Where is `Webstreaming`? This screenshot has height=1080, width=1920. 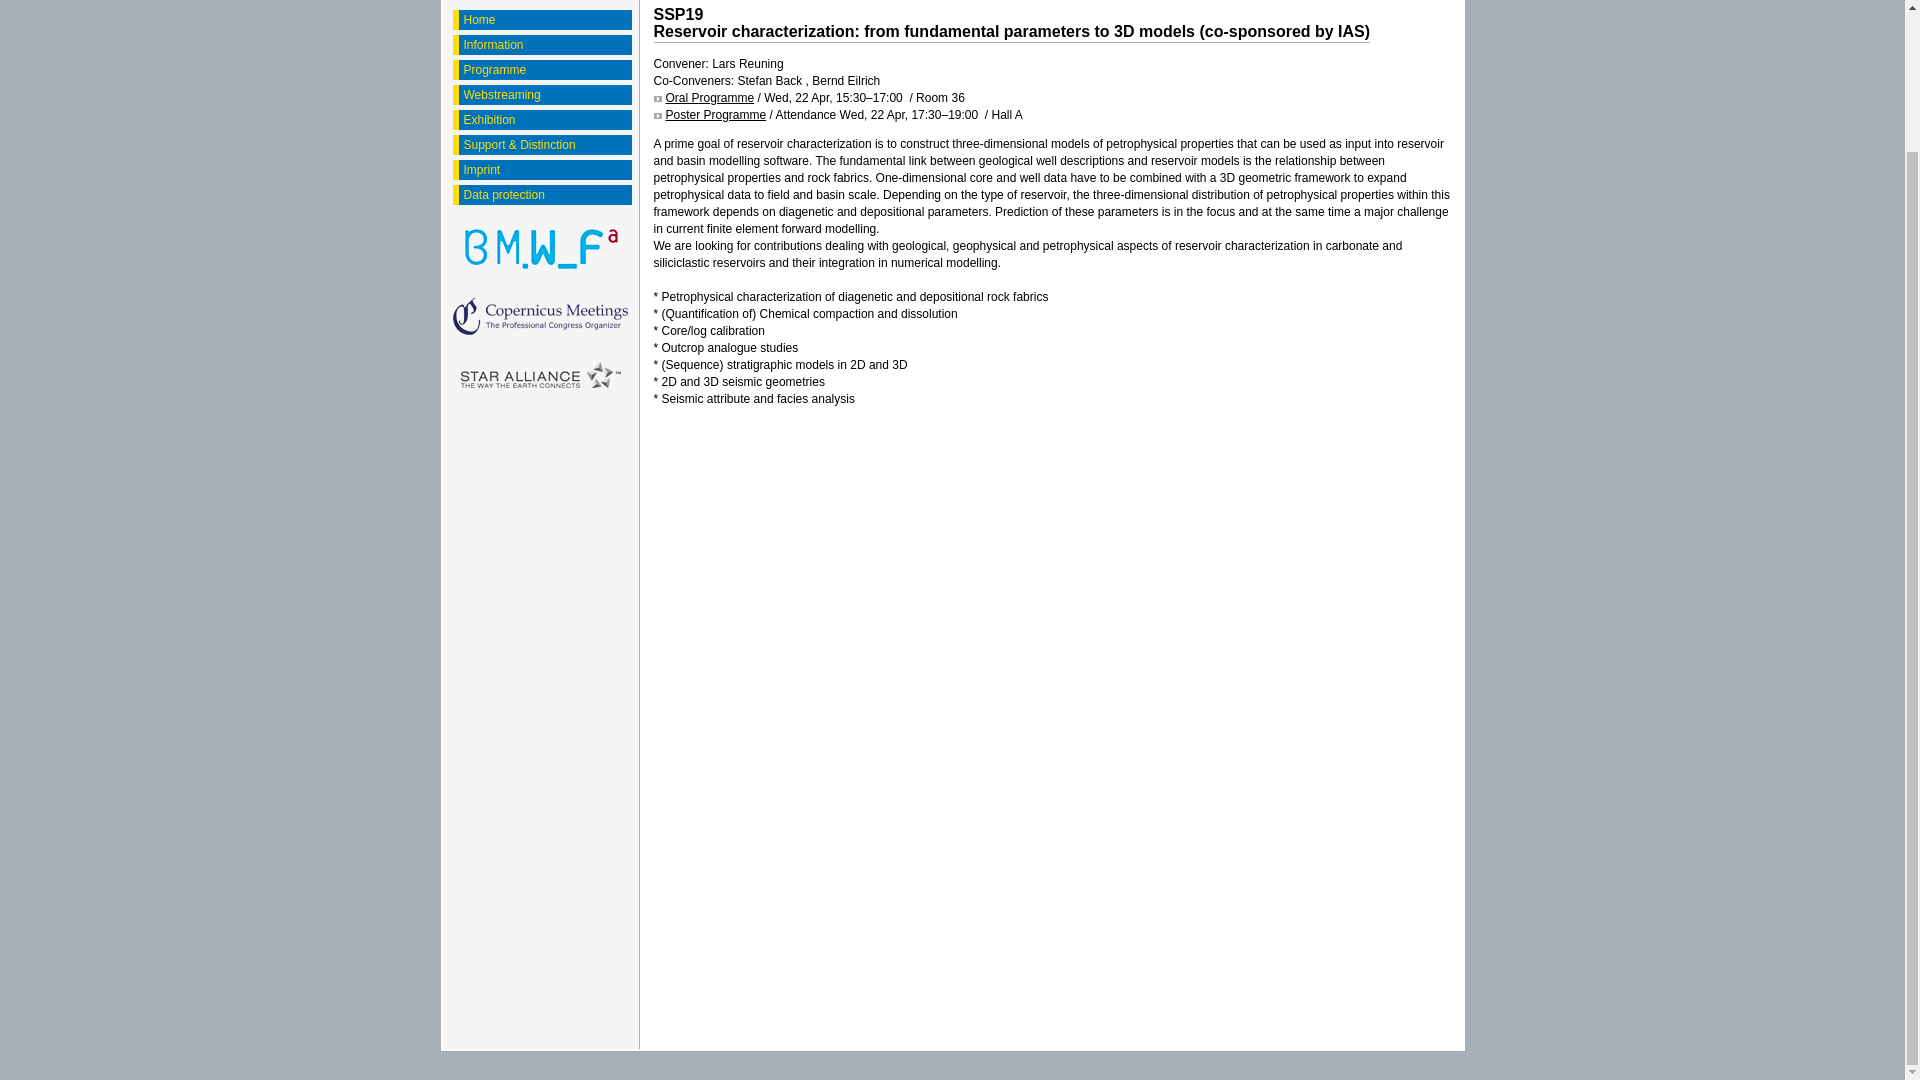 Webstreaming is located at coordinates (544, 94).